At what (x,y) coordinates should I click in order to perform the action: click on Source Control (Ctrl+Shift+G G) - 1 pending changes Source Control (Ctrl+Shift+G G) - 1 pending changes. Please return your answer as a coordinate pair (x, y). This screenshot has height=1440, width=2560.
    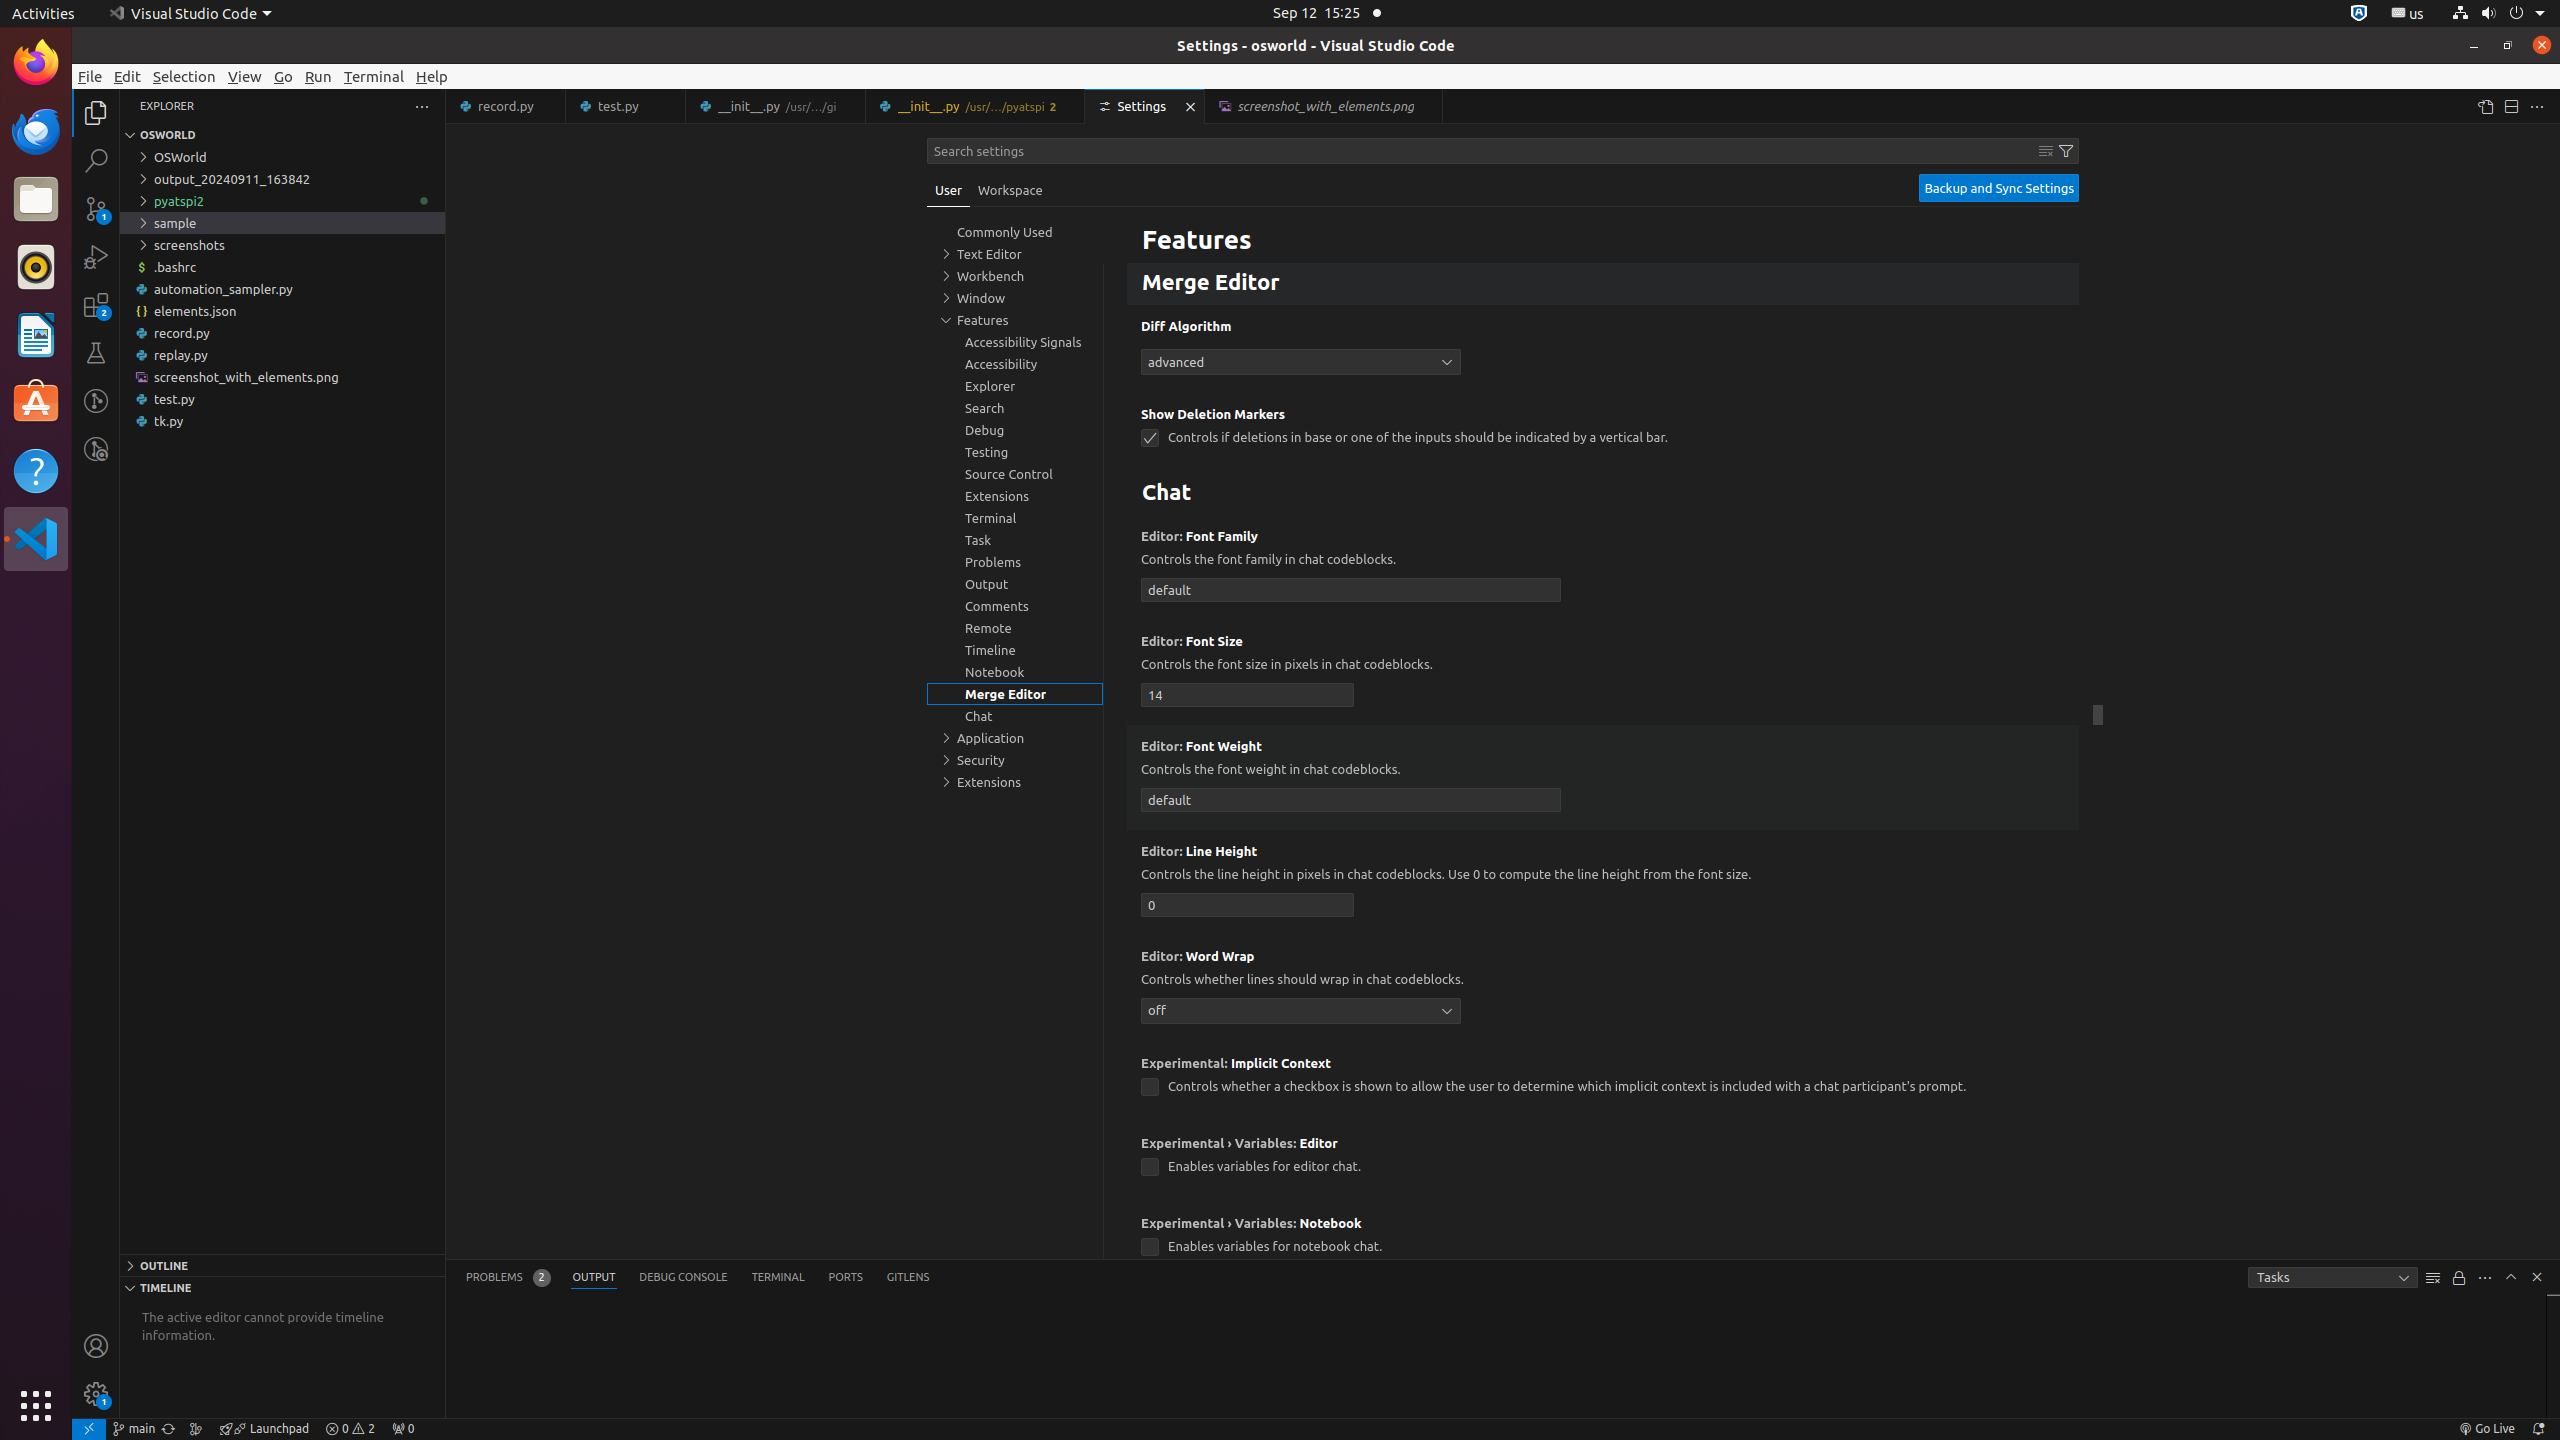
    Looking at the image, I should click on (96, 208).